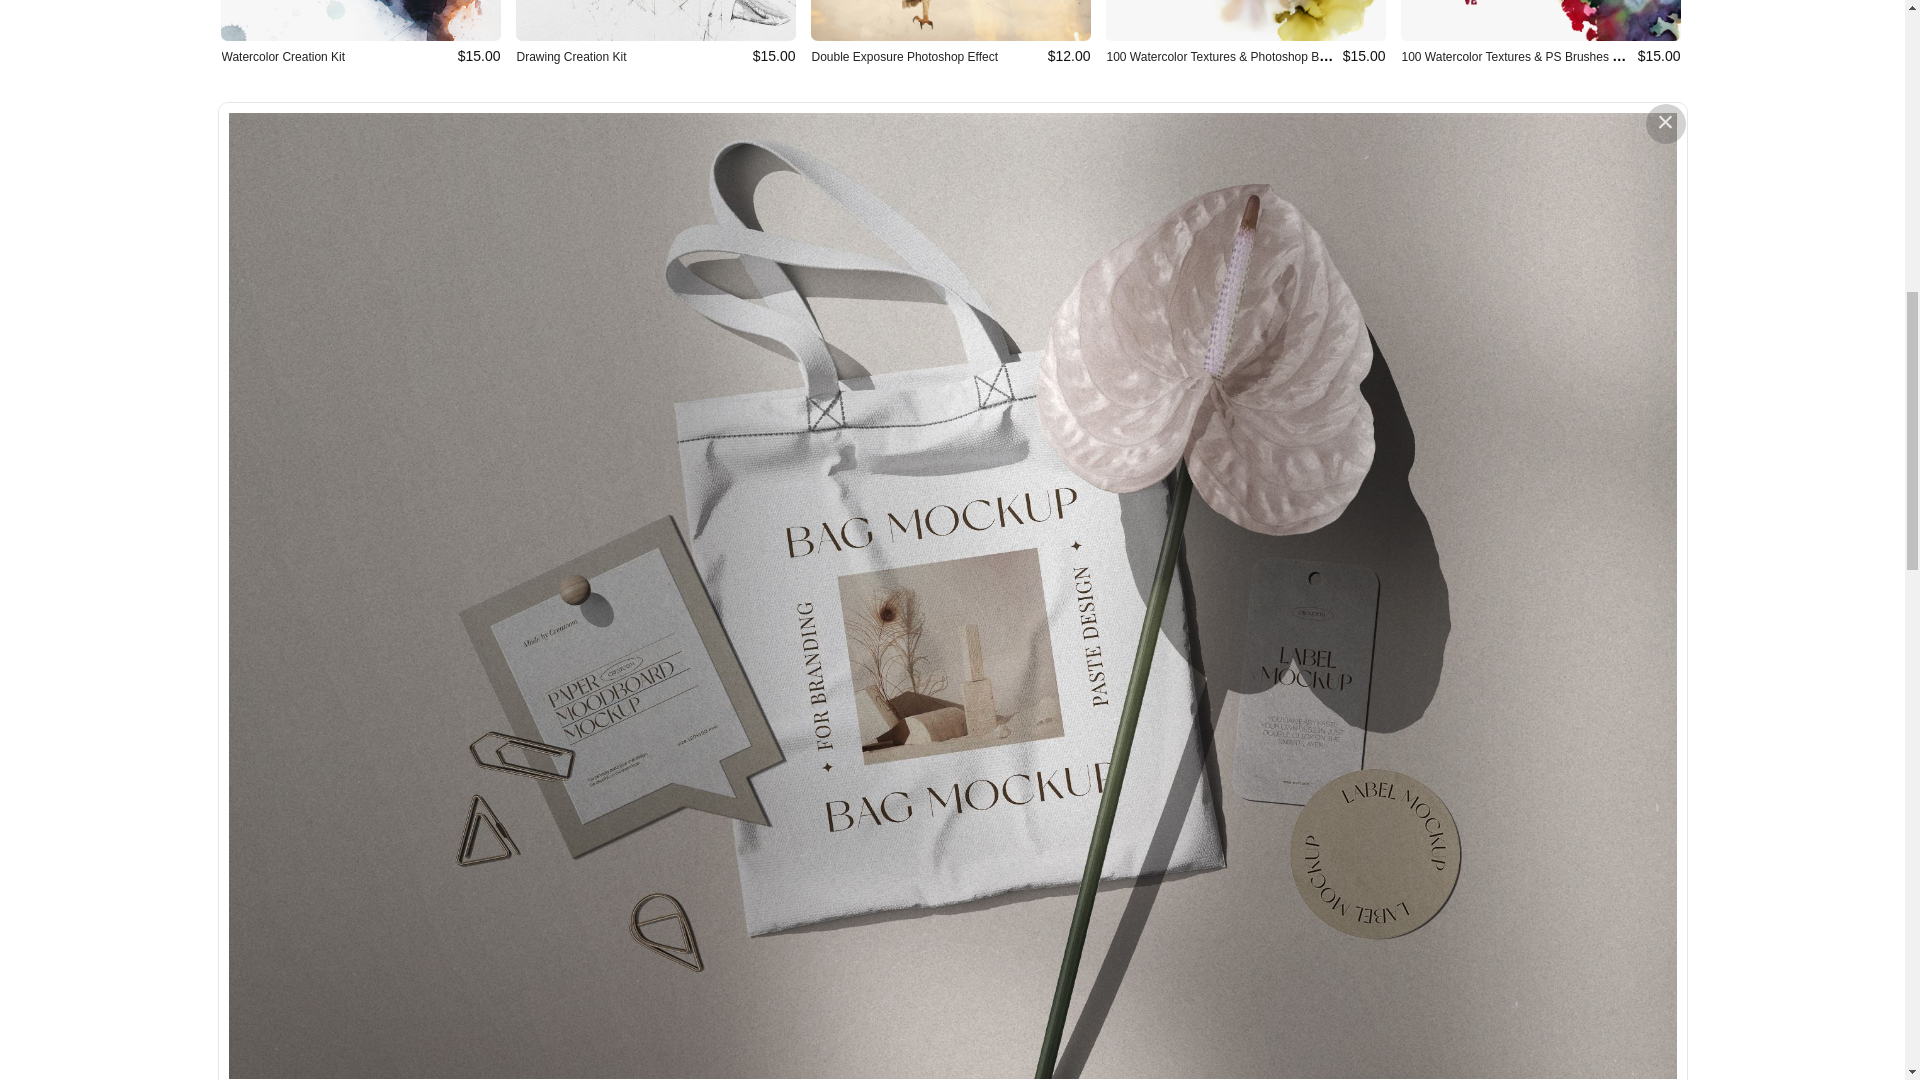  Describe the element at coordinates (284, 56) in the screenshot. I see `Watercolor Creation Kit` at that location.